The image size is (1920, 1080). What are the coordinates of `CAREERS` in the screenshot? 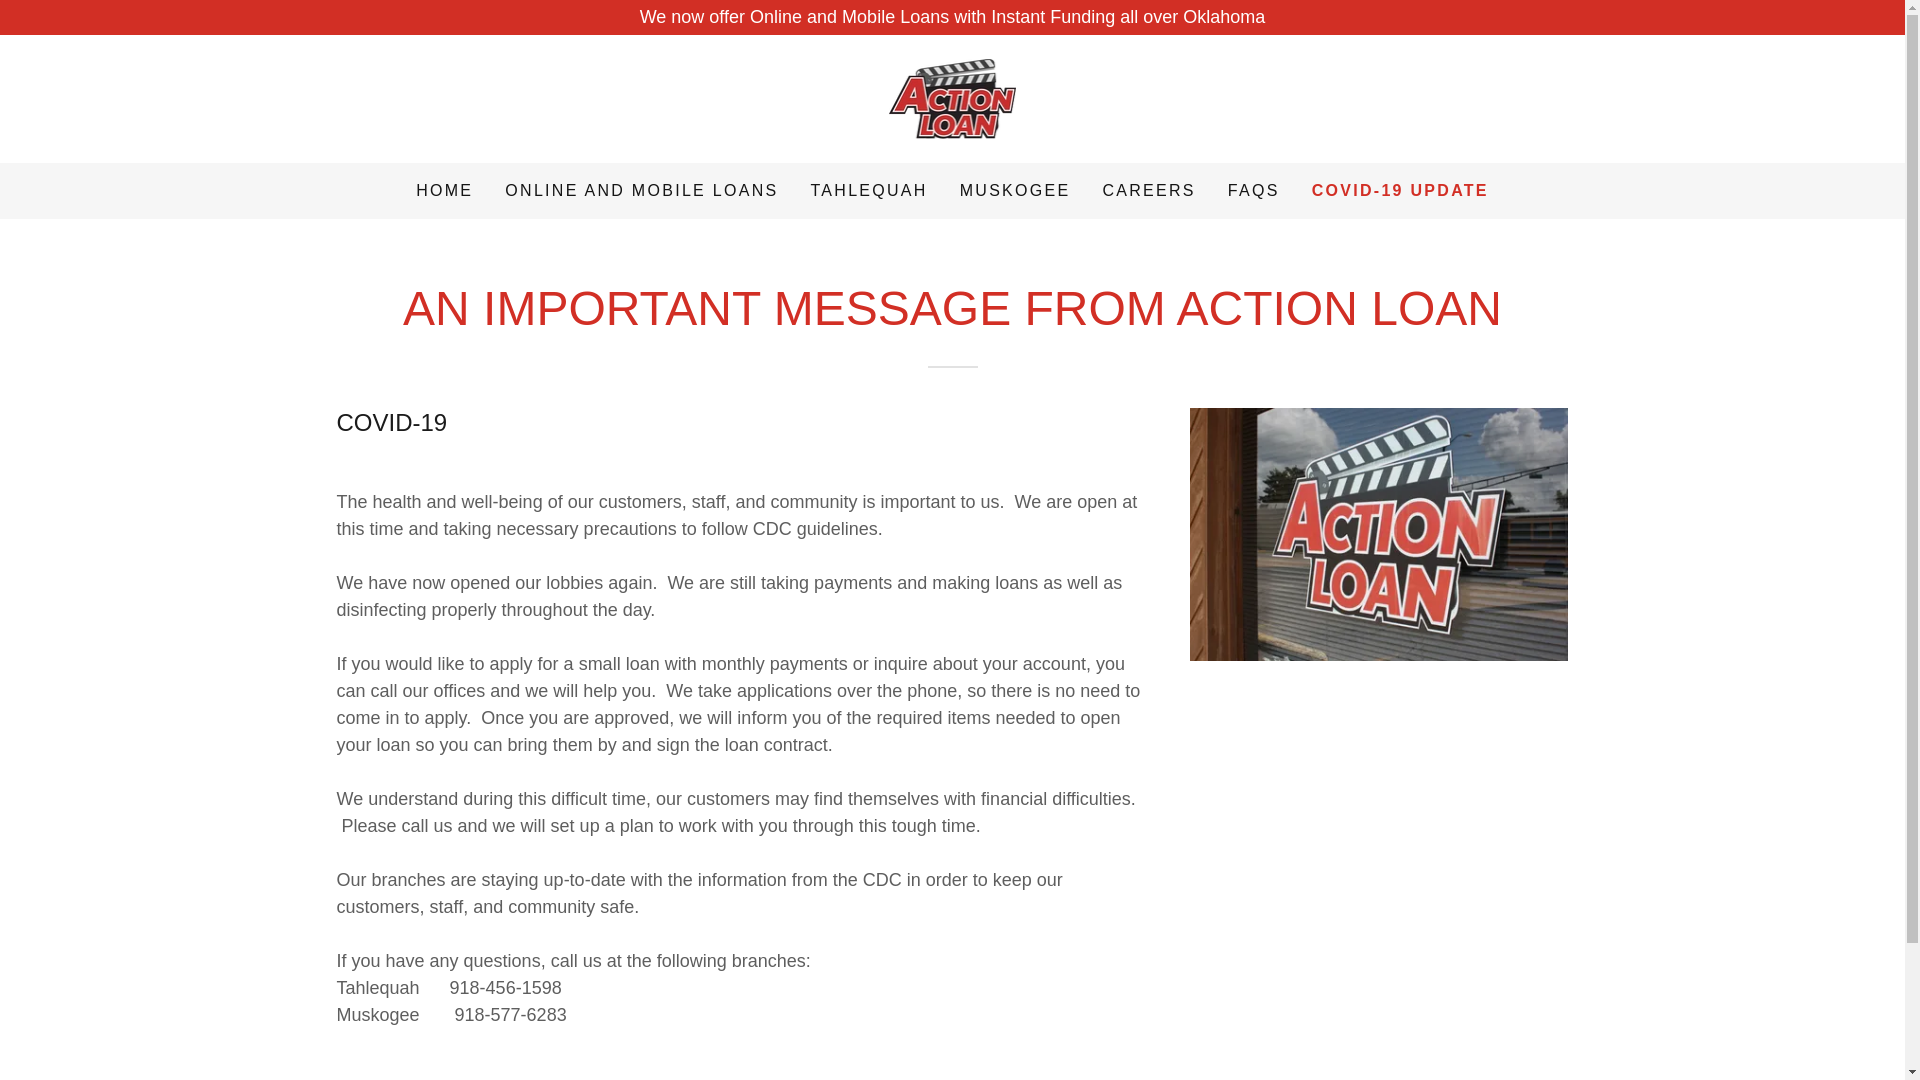 It's located at (1148, 190).